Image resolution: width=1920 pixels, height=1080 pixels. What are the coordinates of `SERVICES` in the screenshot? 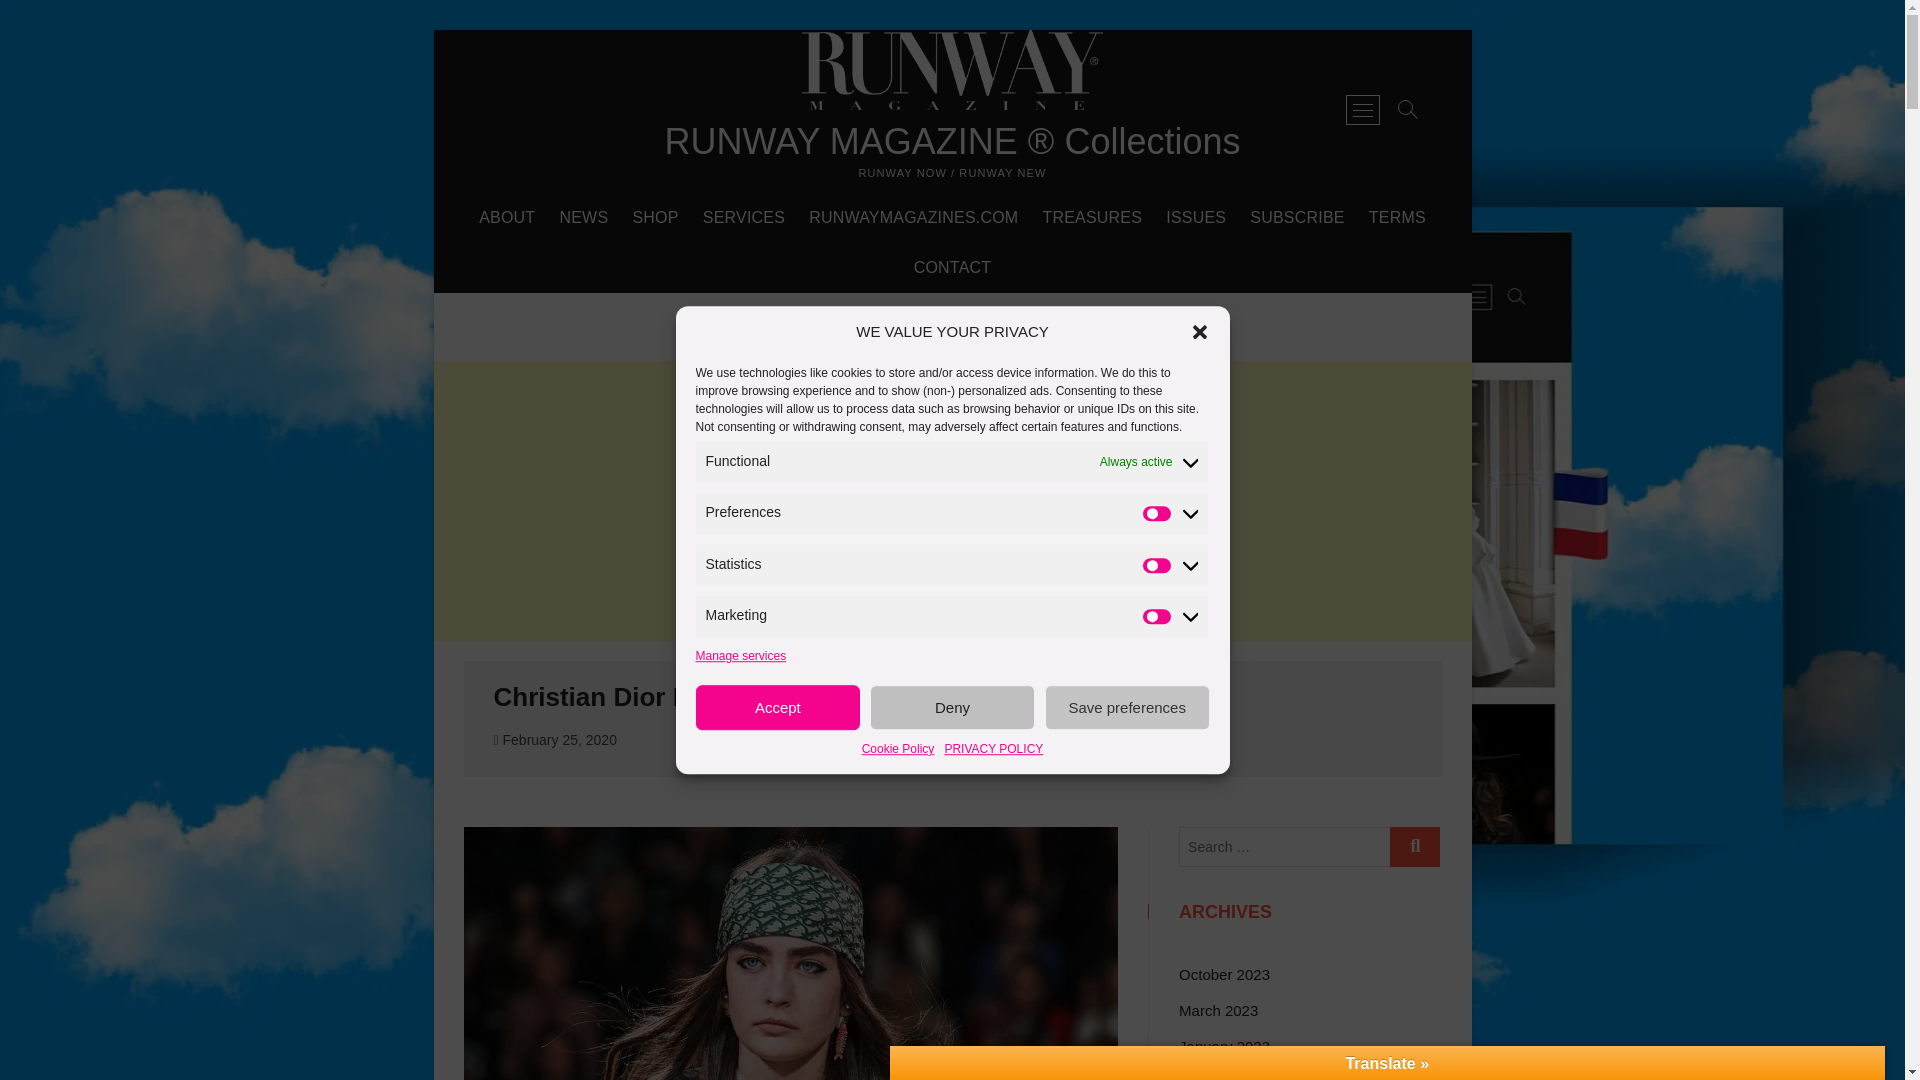 It's located at (744, 218).